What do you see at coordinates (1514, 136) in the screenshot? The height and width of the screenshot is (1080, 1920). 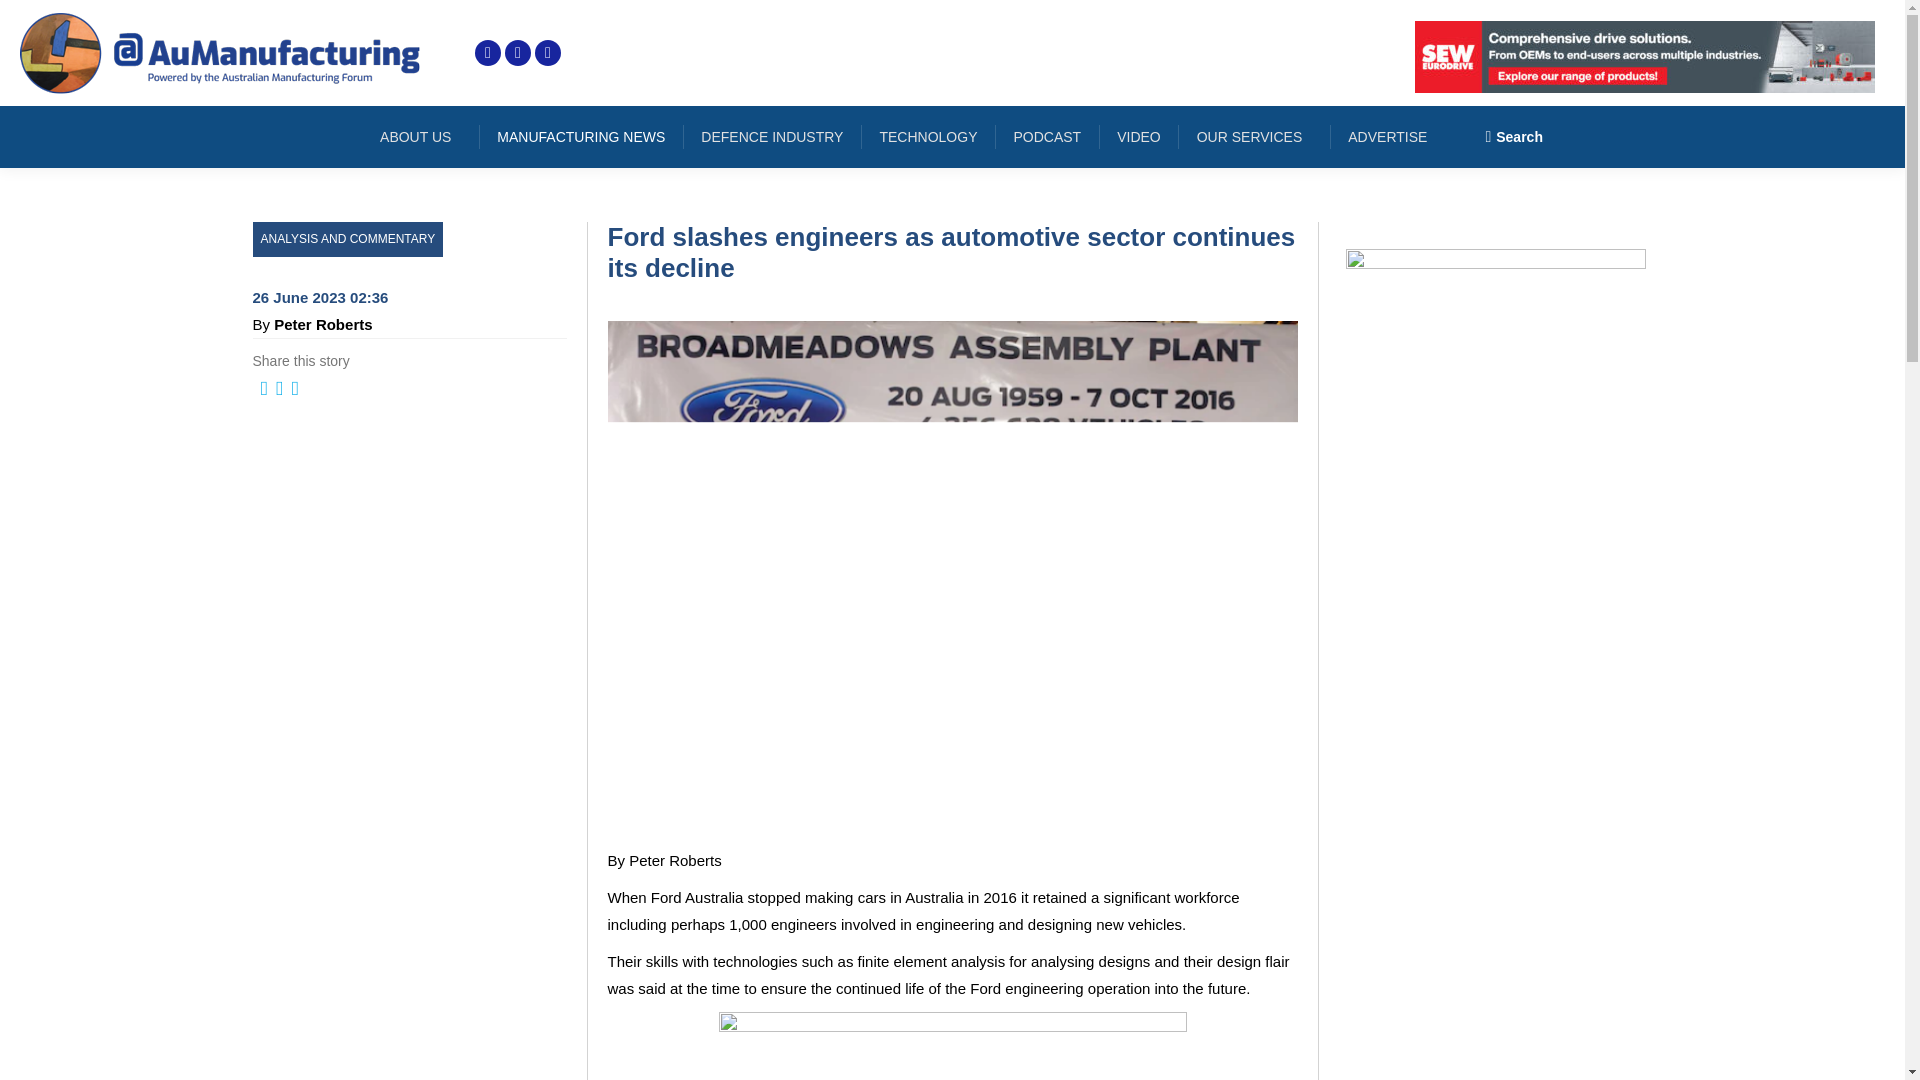 I see `Search` at bounding box center [1514, 136].